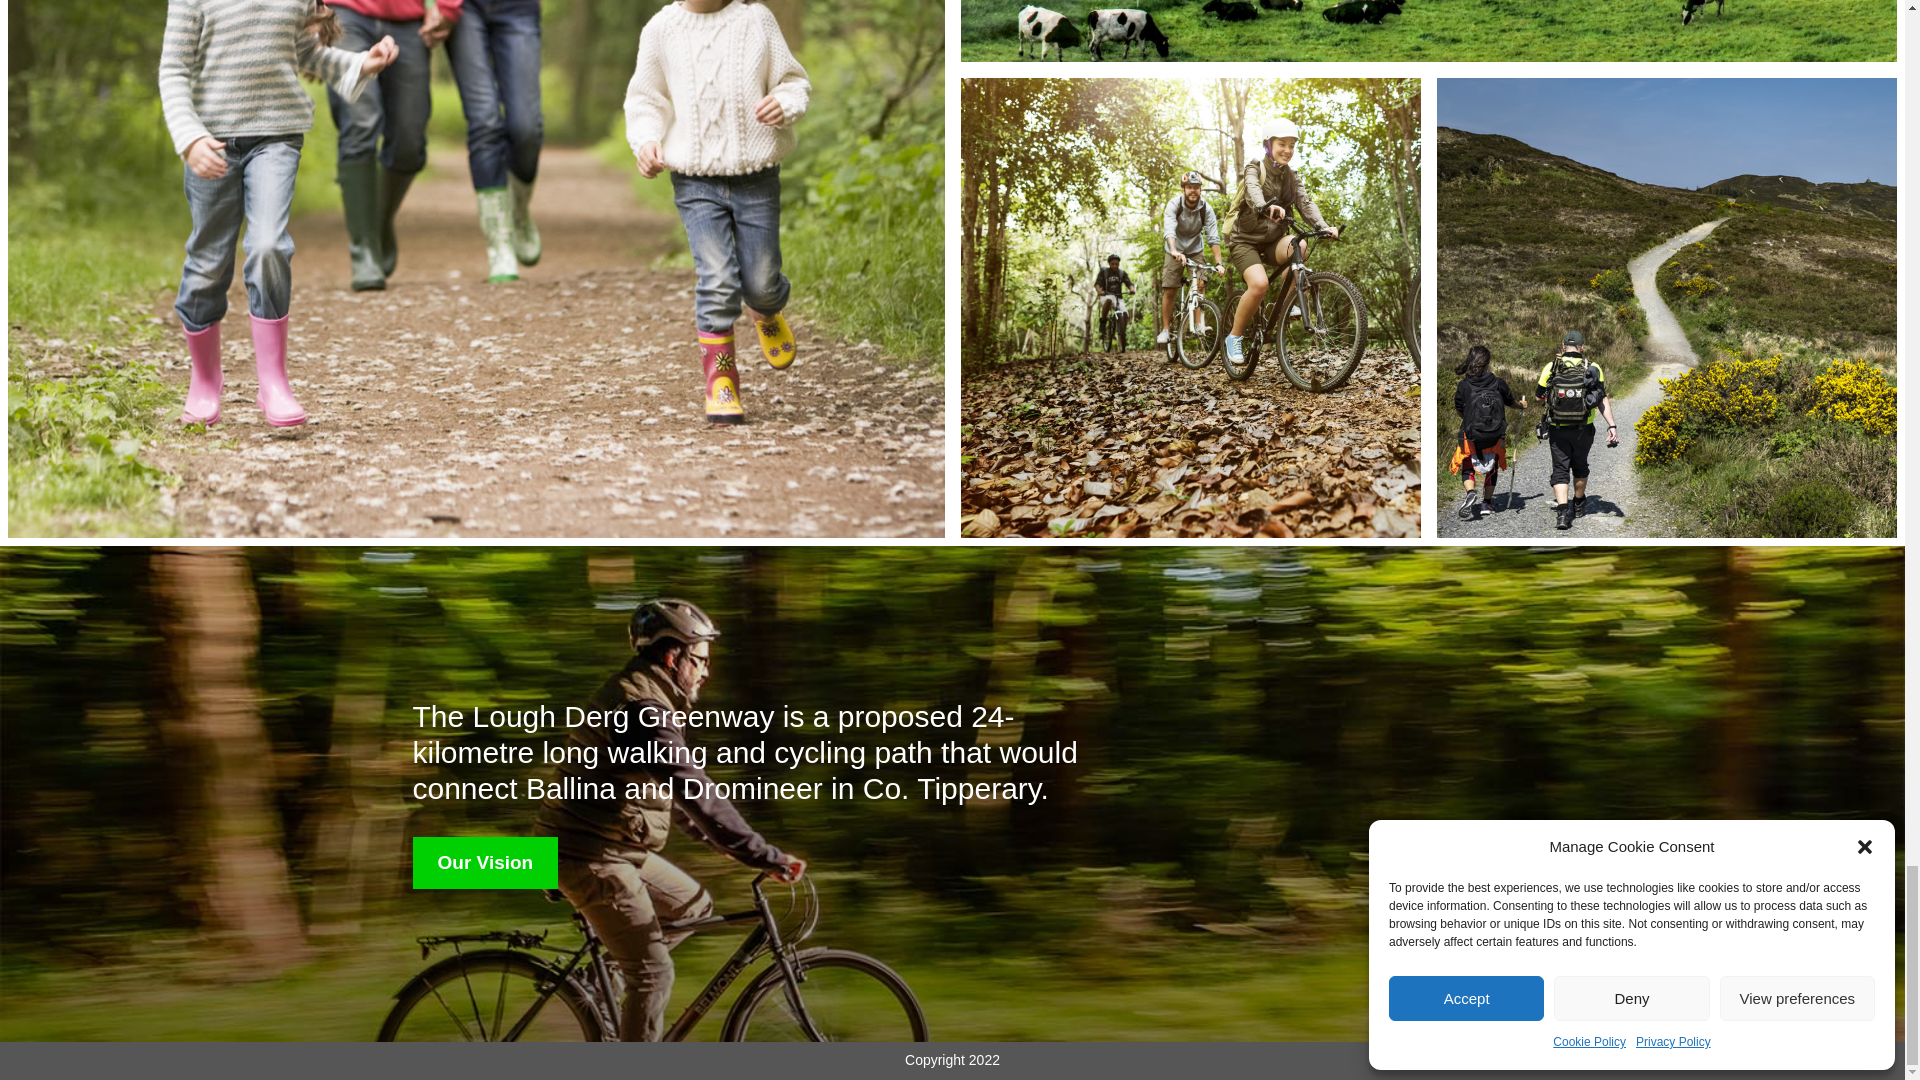 The width and height of the screenshot is (1920, 1080). What do you see at coordinates (485, 862) in the screenshot?
I see `Our Vision` at bounding box center [485, 862].